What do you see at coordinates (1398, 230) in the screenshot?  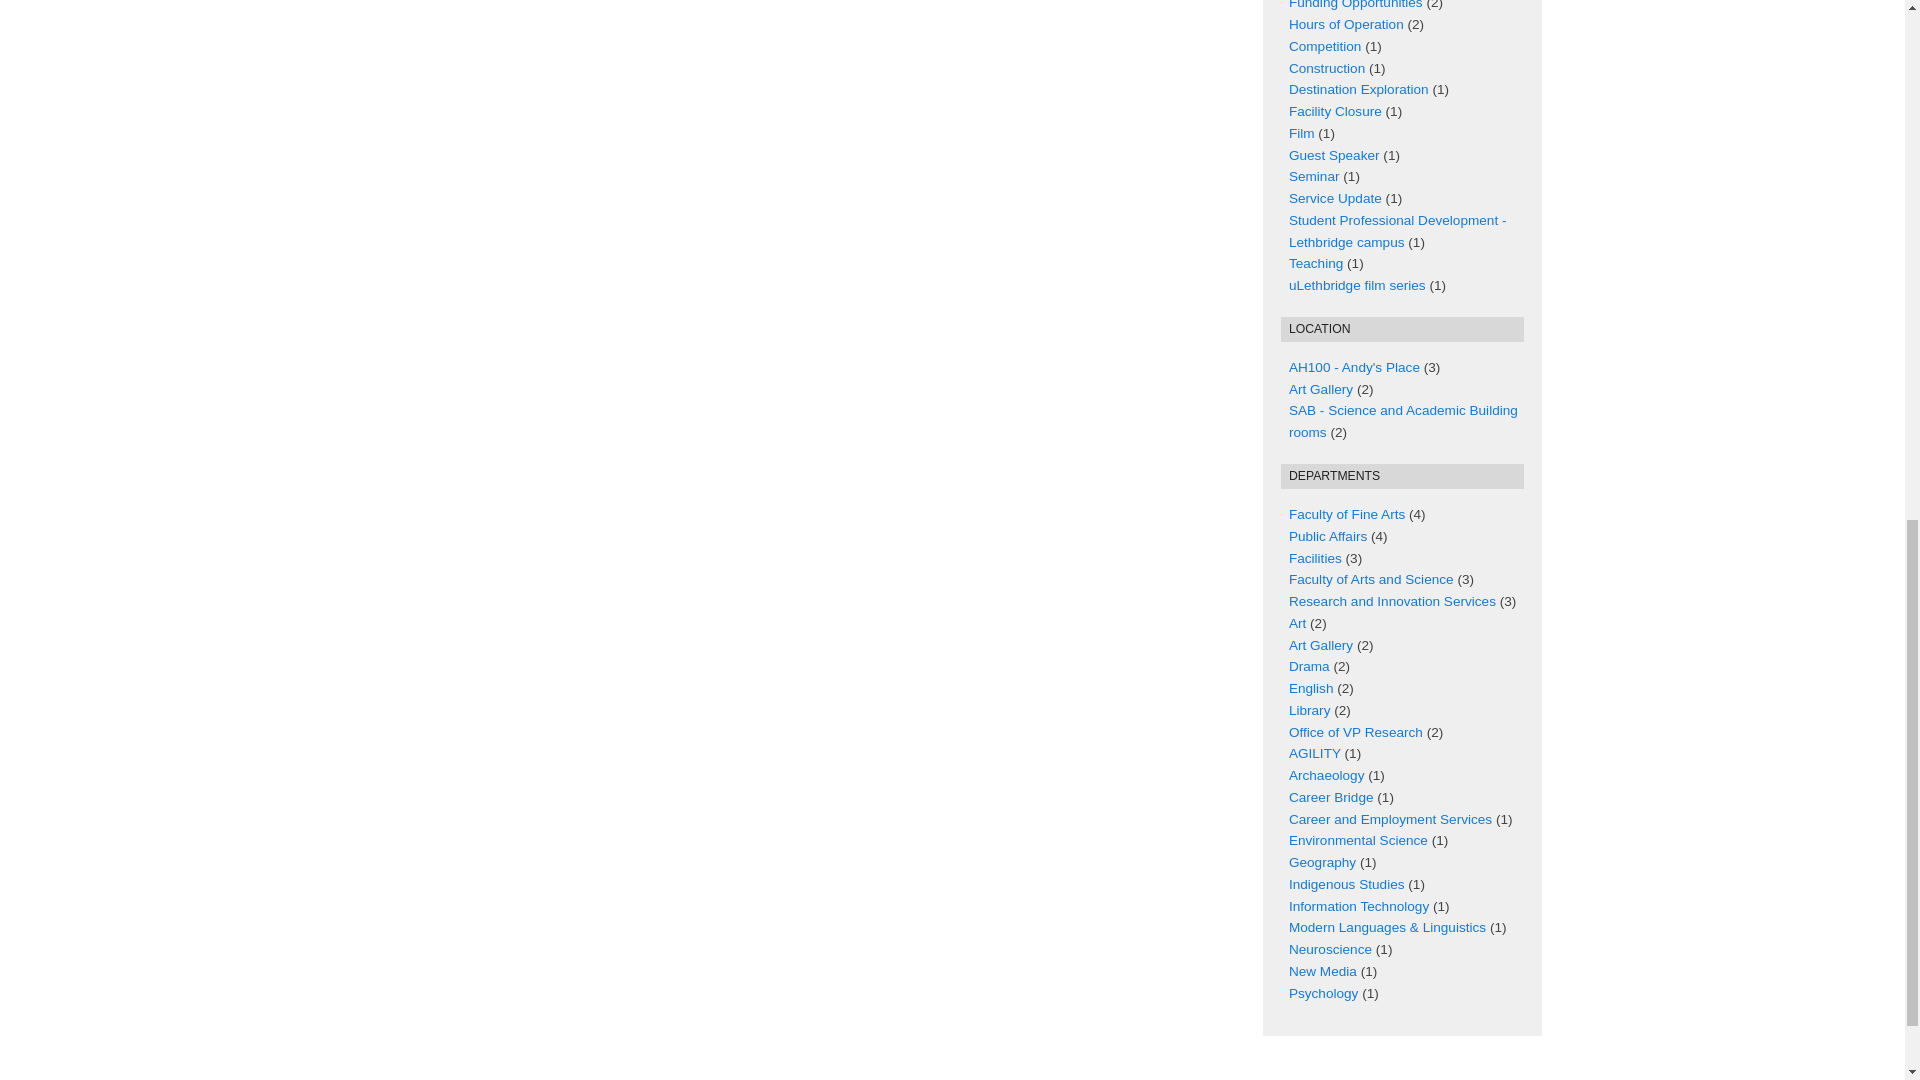 I see `Student Professional Development - Lethbridge campus` at bounding box center [1398, 230].